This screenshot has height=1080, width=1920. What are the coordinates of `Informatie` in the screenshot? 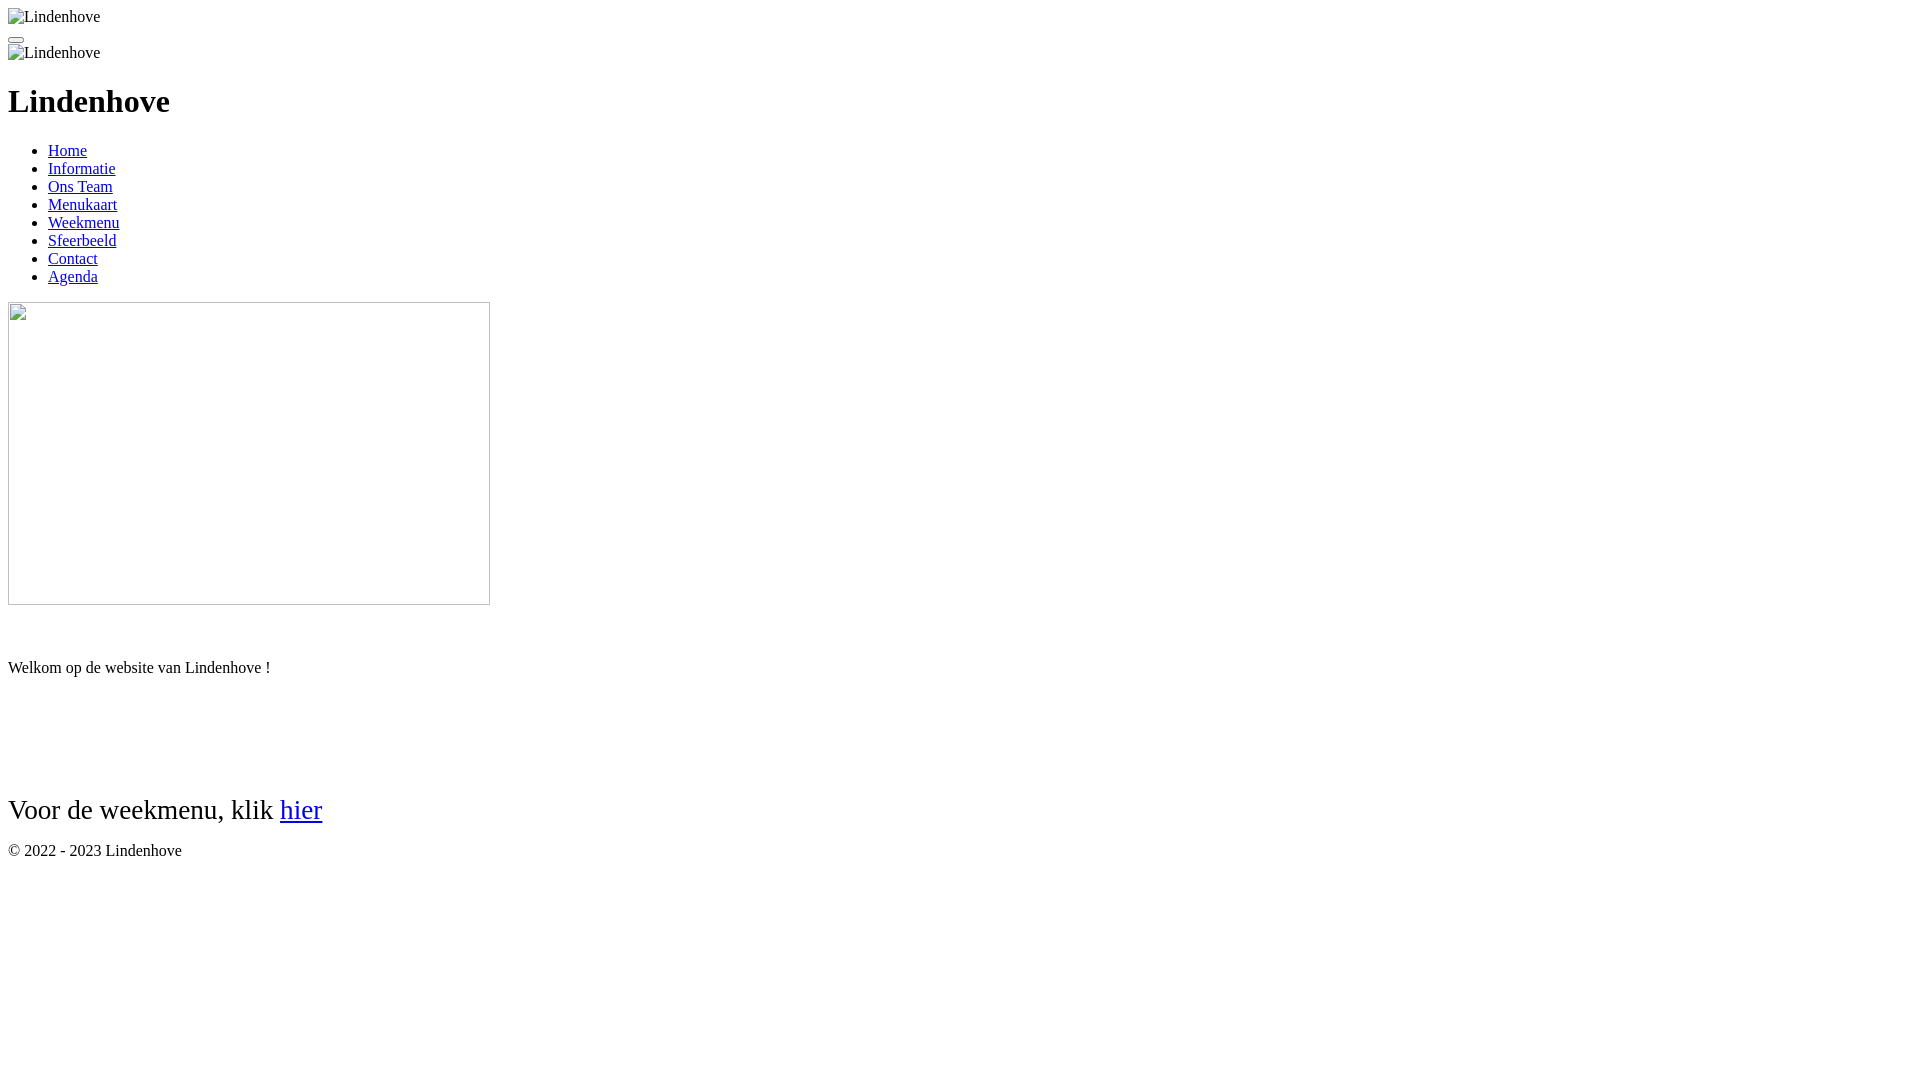 It's located at (82, 168).